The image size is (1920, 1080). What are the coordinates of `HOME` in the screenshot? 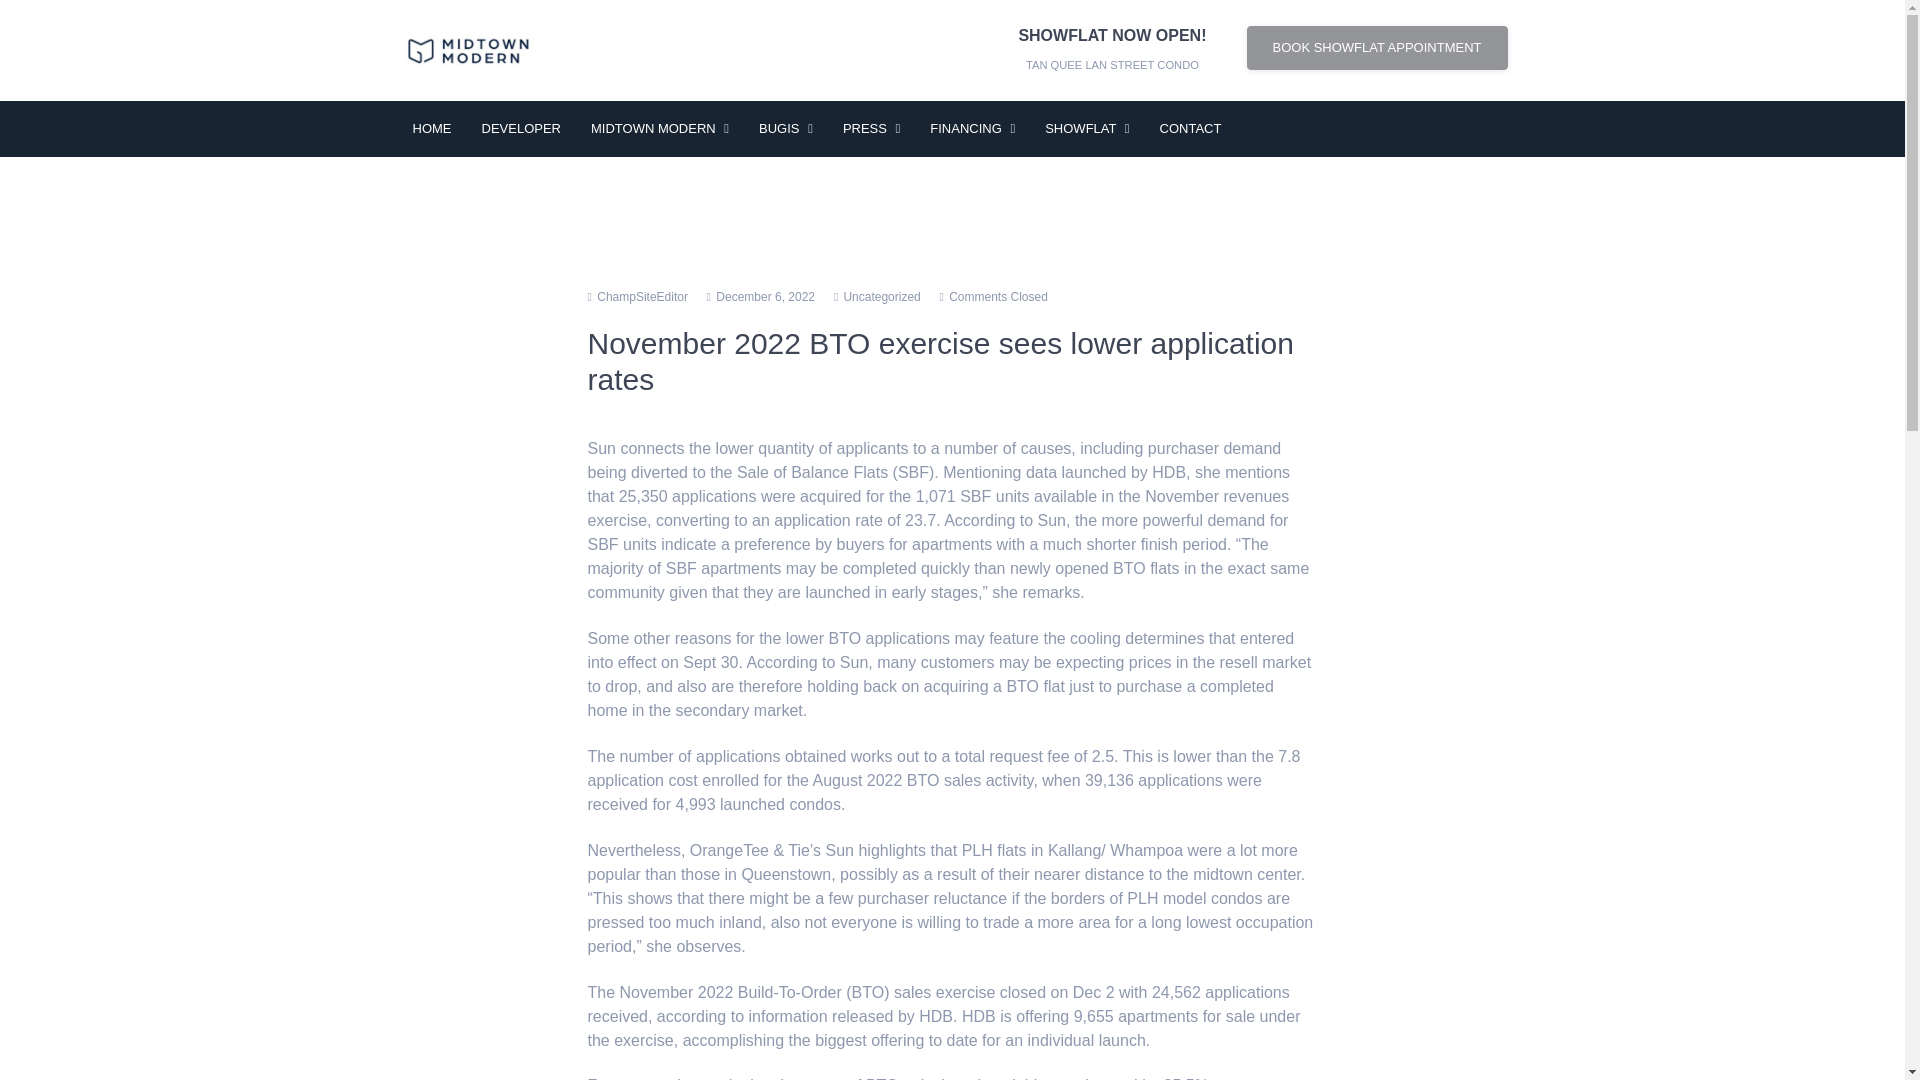 It's located at (432, 128).